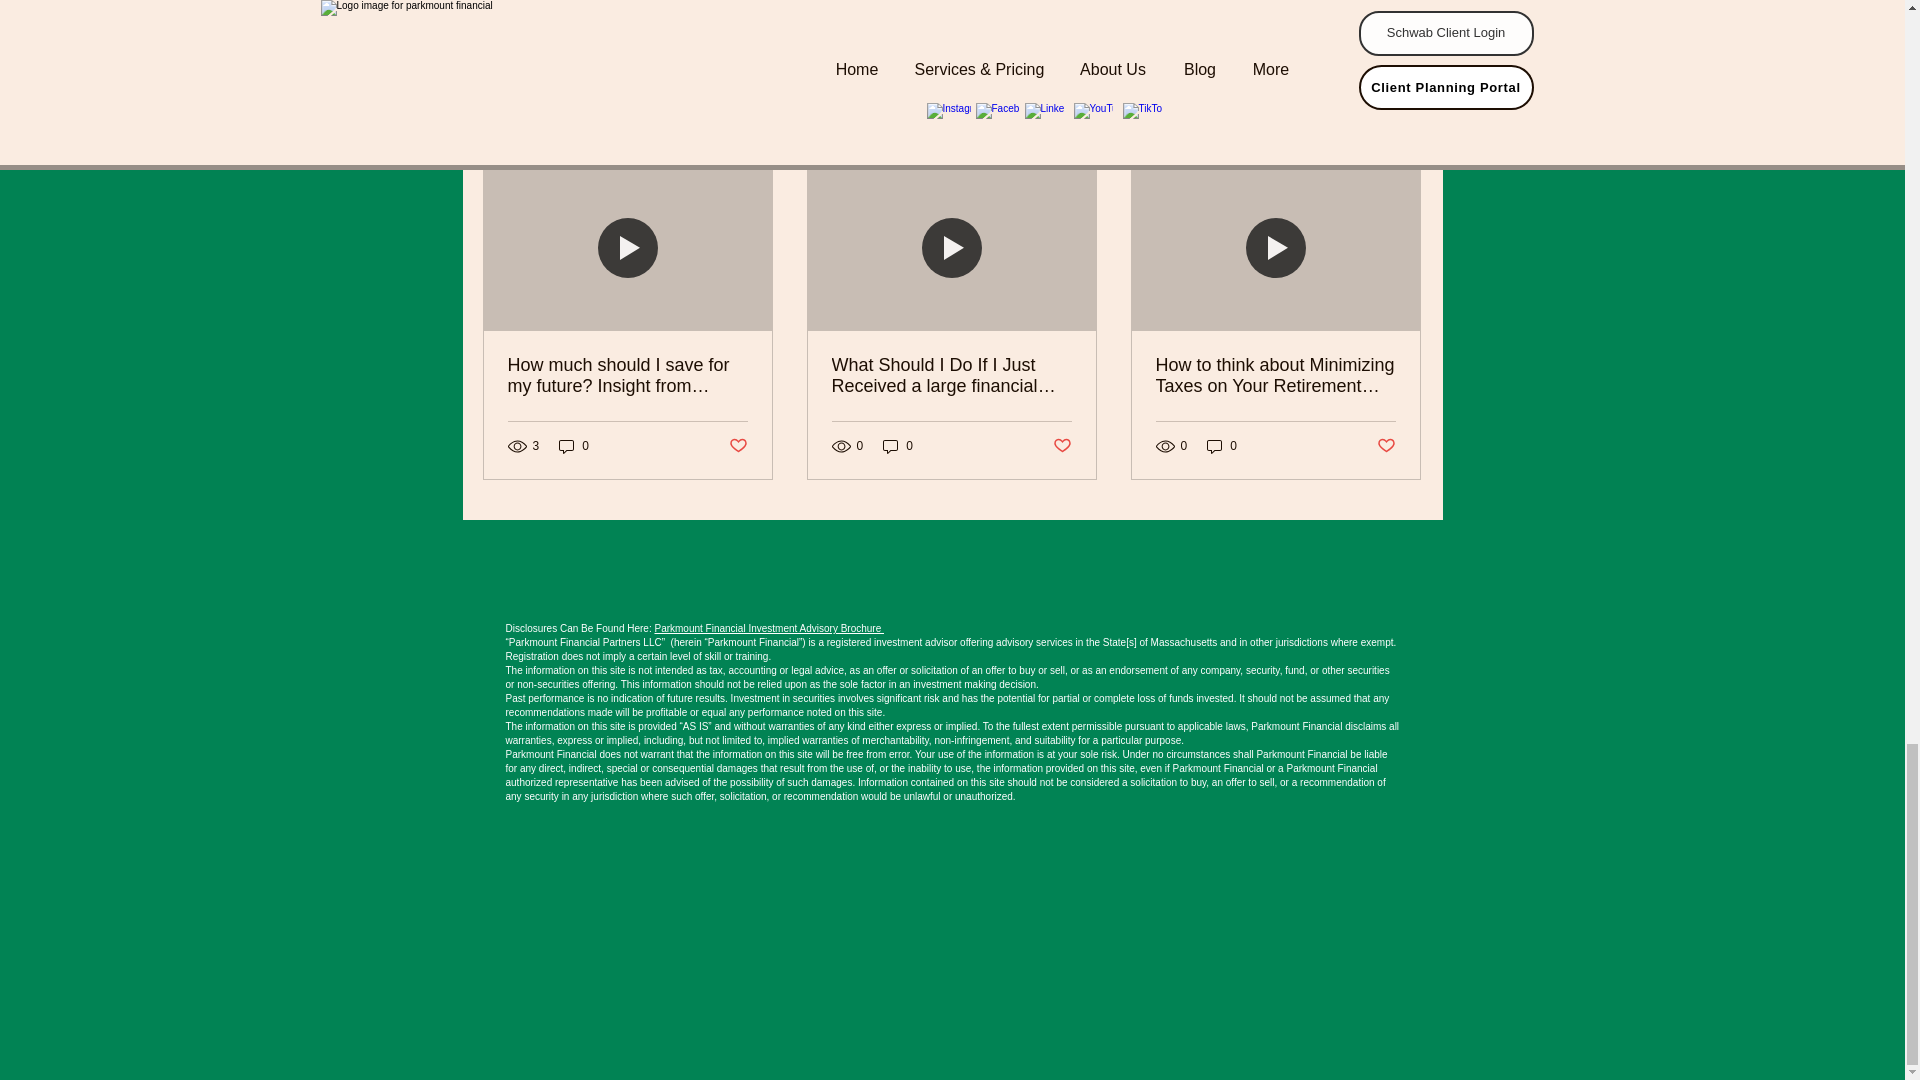  I want to click on See All, so click(1400, 132).